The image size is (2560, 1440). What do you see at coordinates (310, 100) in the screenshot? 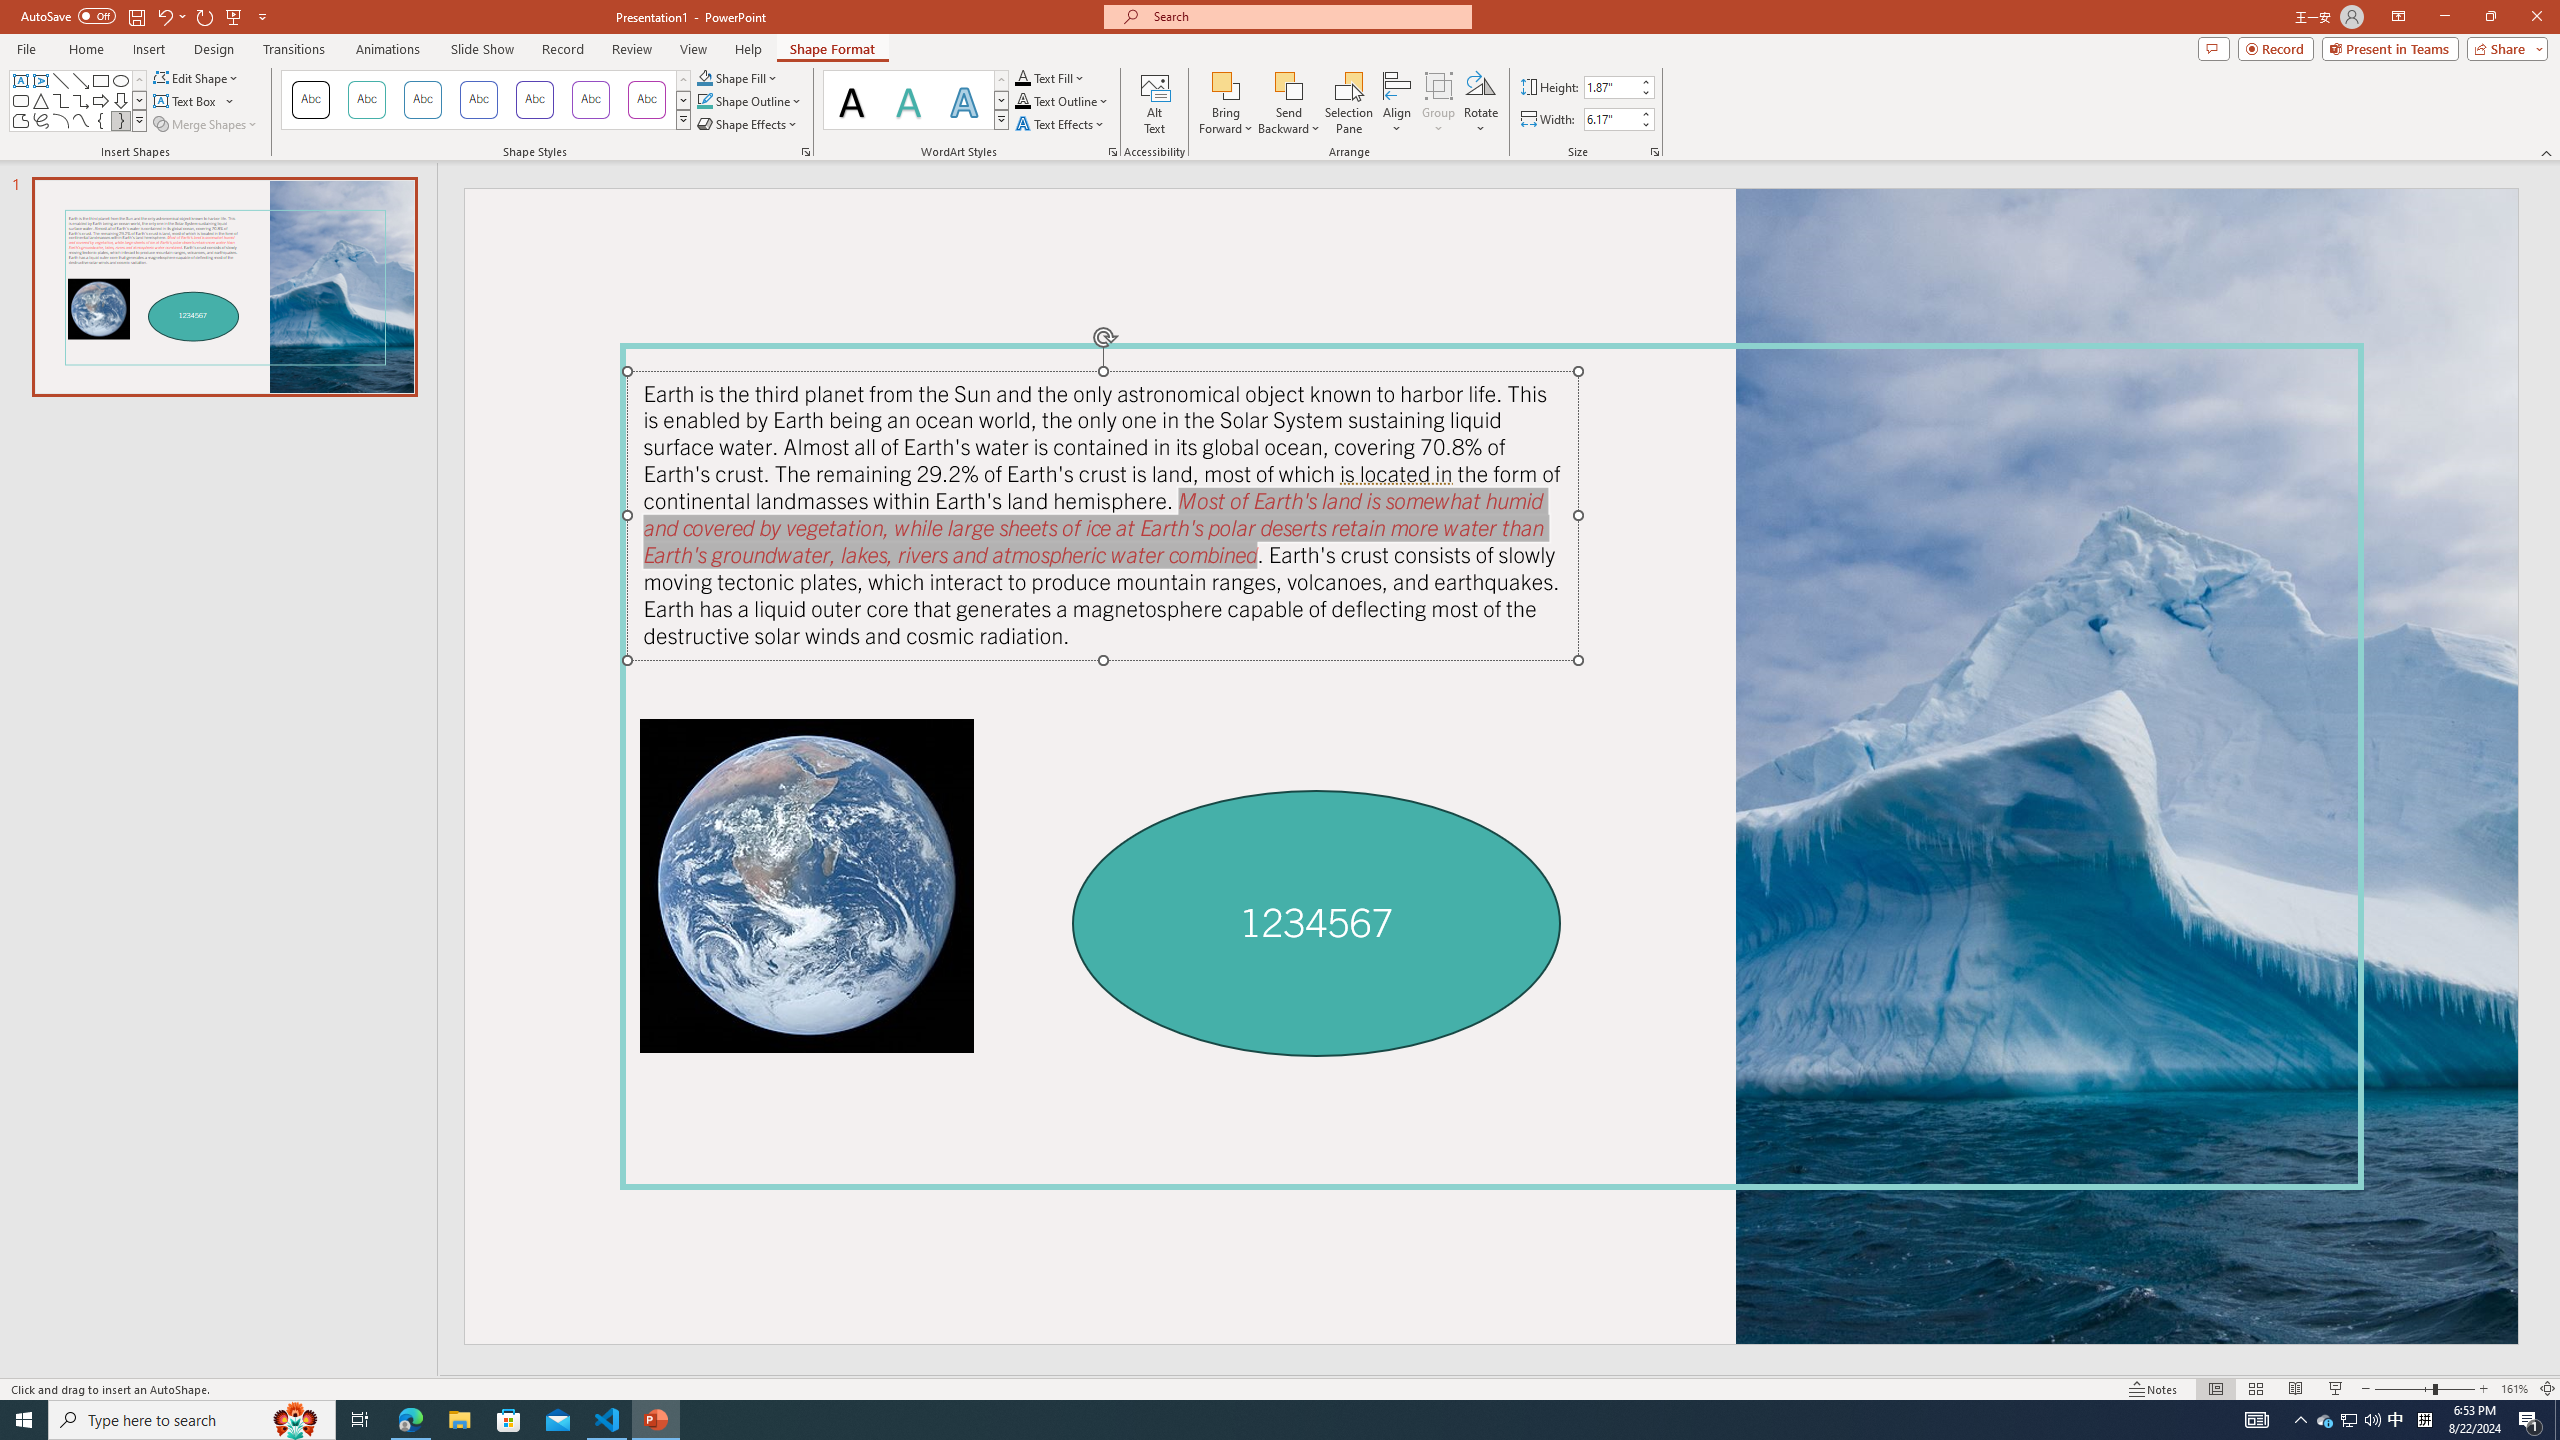
I see `Colored Outline - Black, Dark 1` at bounding box center [310, 100].